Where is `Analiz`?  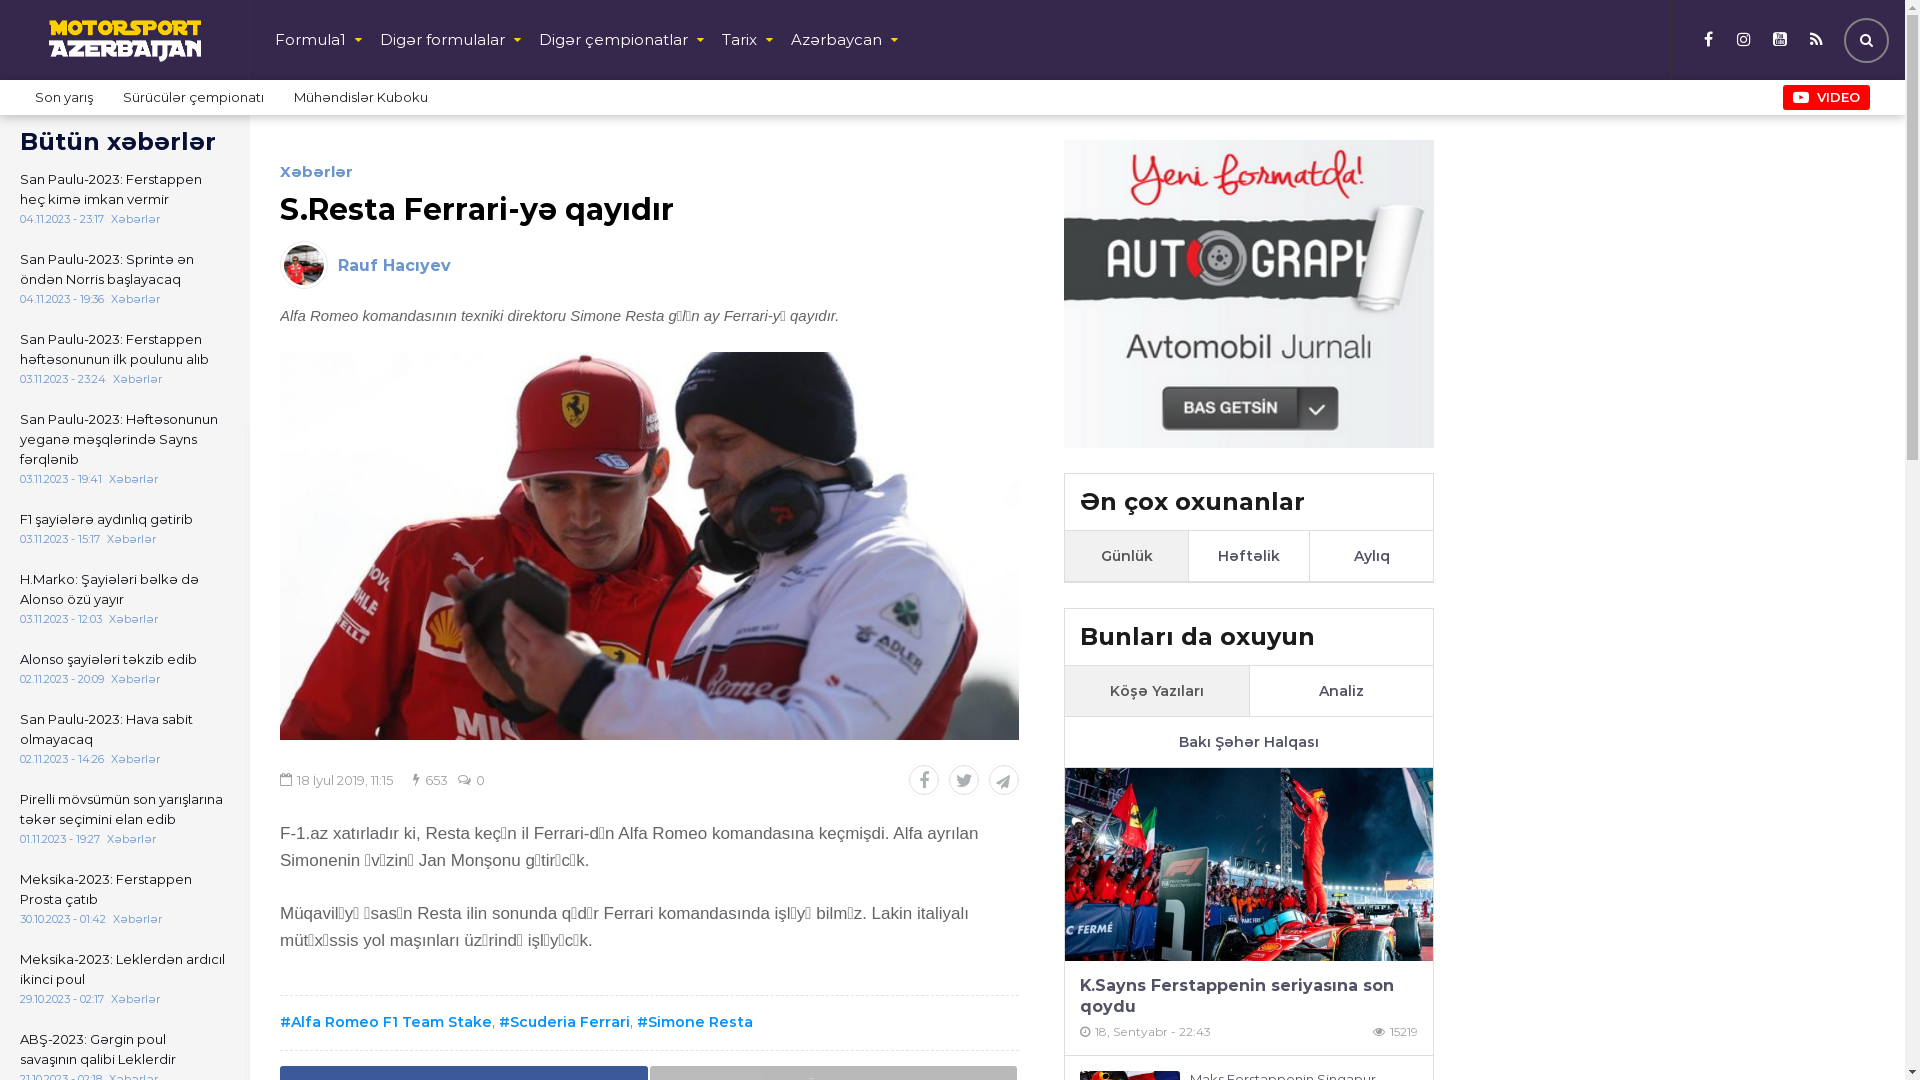
Analiz is located at coordinates (1341, 691).